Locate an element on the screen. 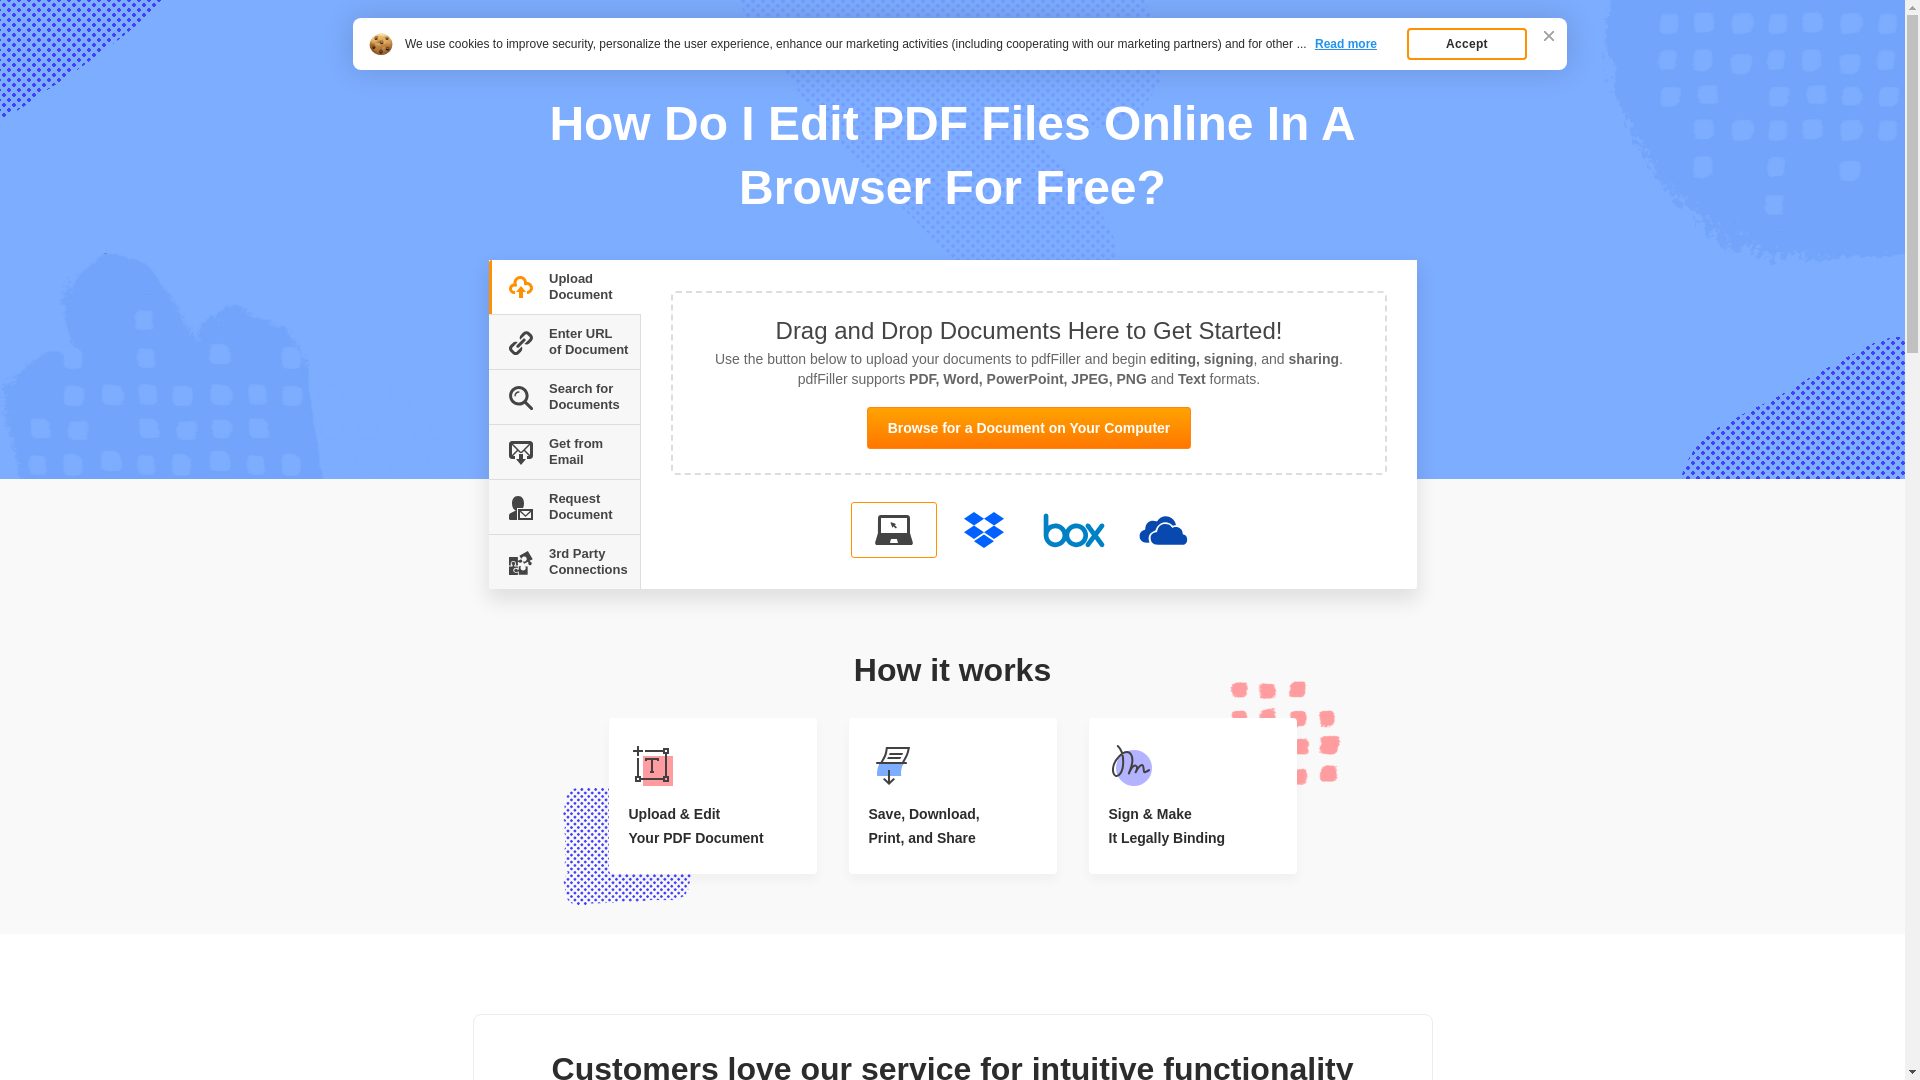 The width and height of the screenshot is (1920, 1080). How Do I Edit PDF Files Online In A Browser For Free? is located at coordinates (714, 64).